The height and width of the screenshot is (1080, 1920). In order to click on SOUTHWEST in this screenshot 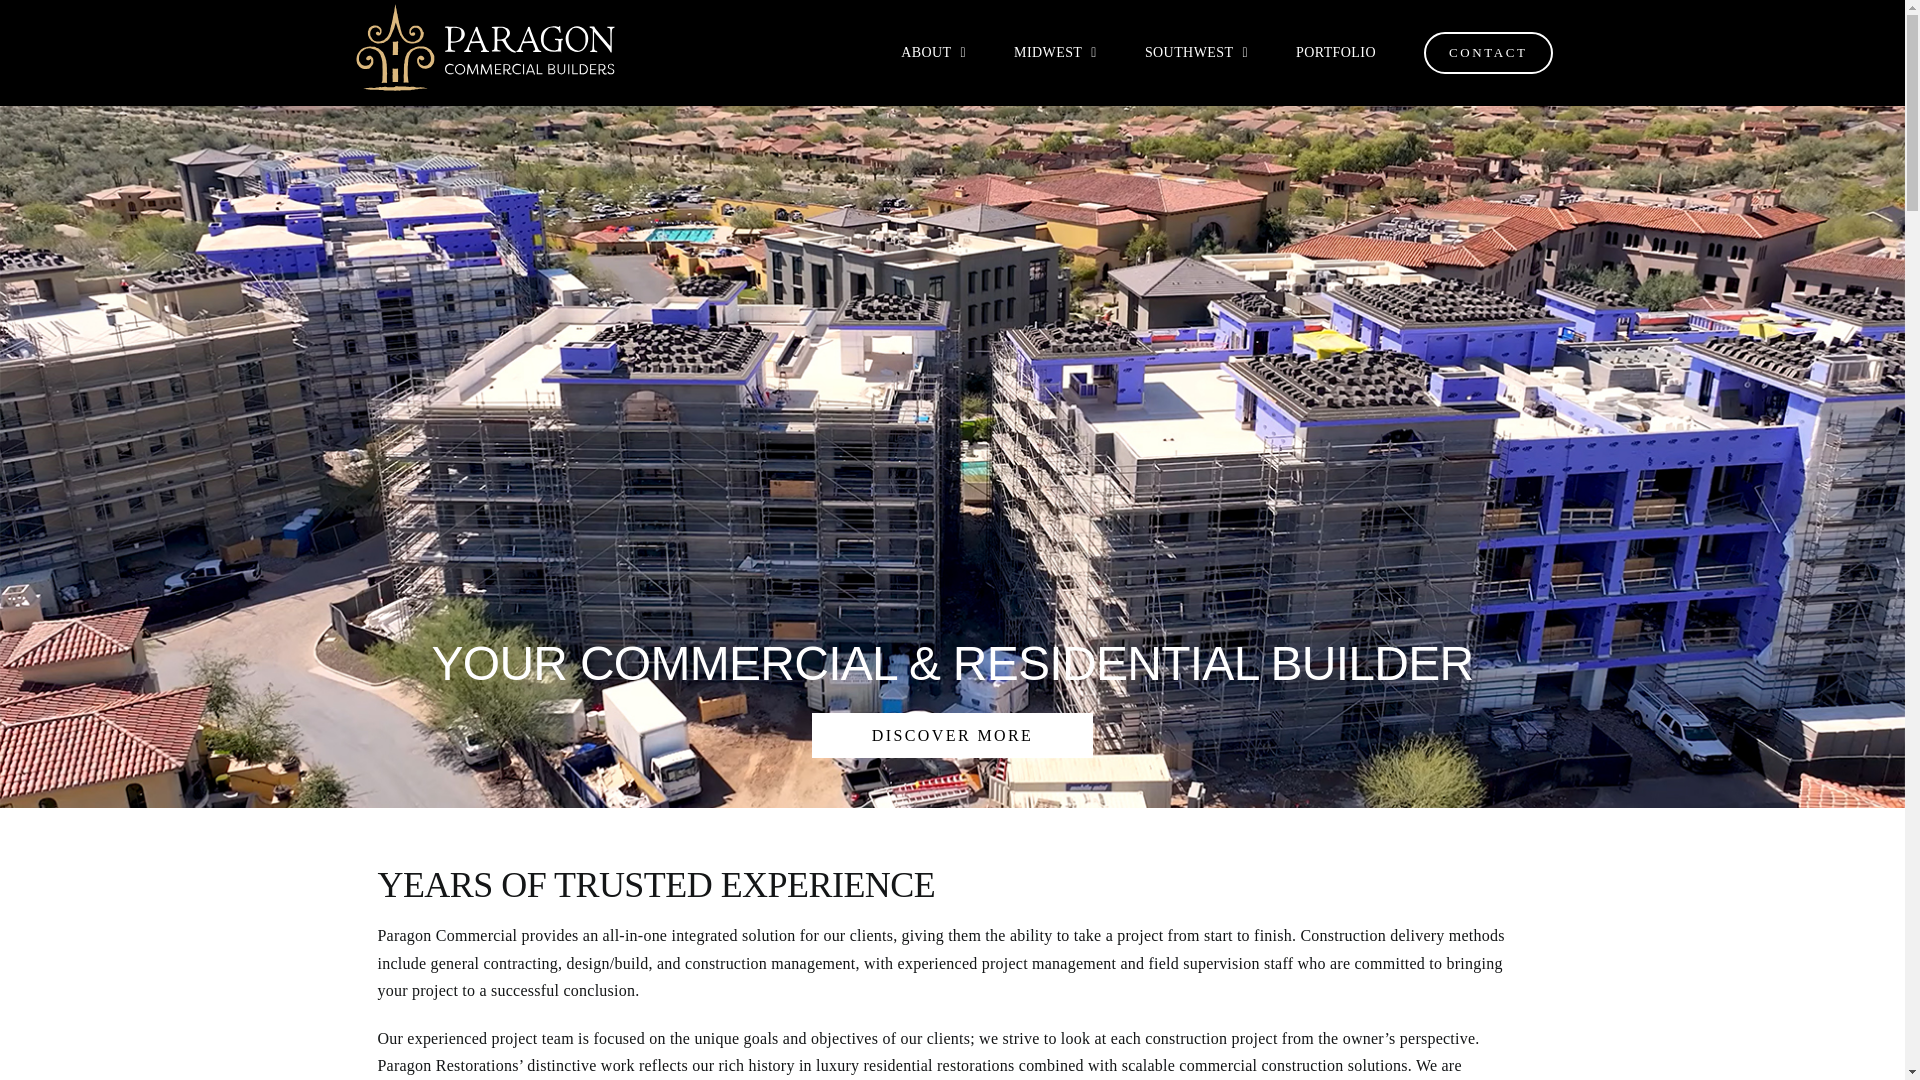, I will do `click(1196, 52)`.